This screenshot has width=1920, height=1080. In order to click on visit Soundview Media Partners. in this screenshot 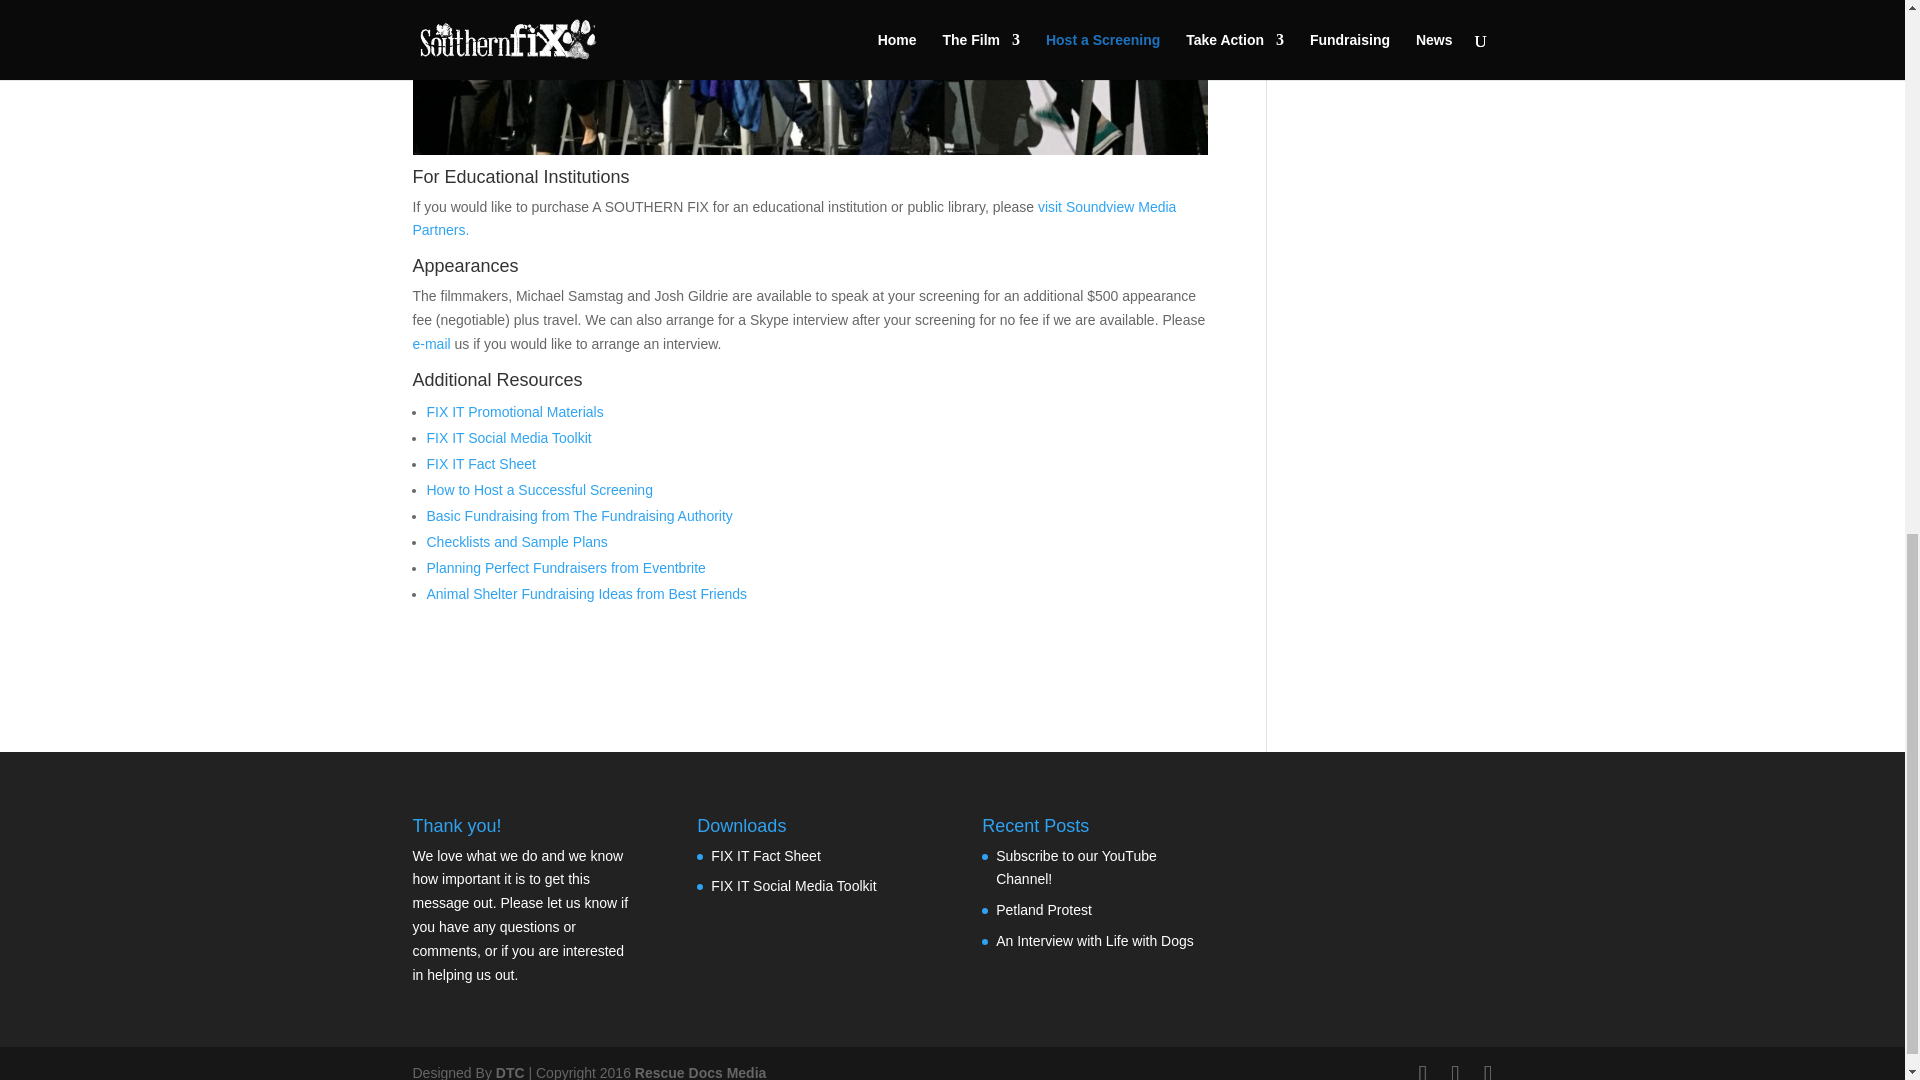, I will do `click(794, 218)`.